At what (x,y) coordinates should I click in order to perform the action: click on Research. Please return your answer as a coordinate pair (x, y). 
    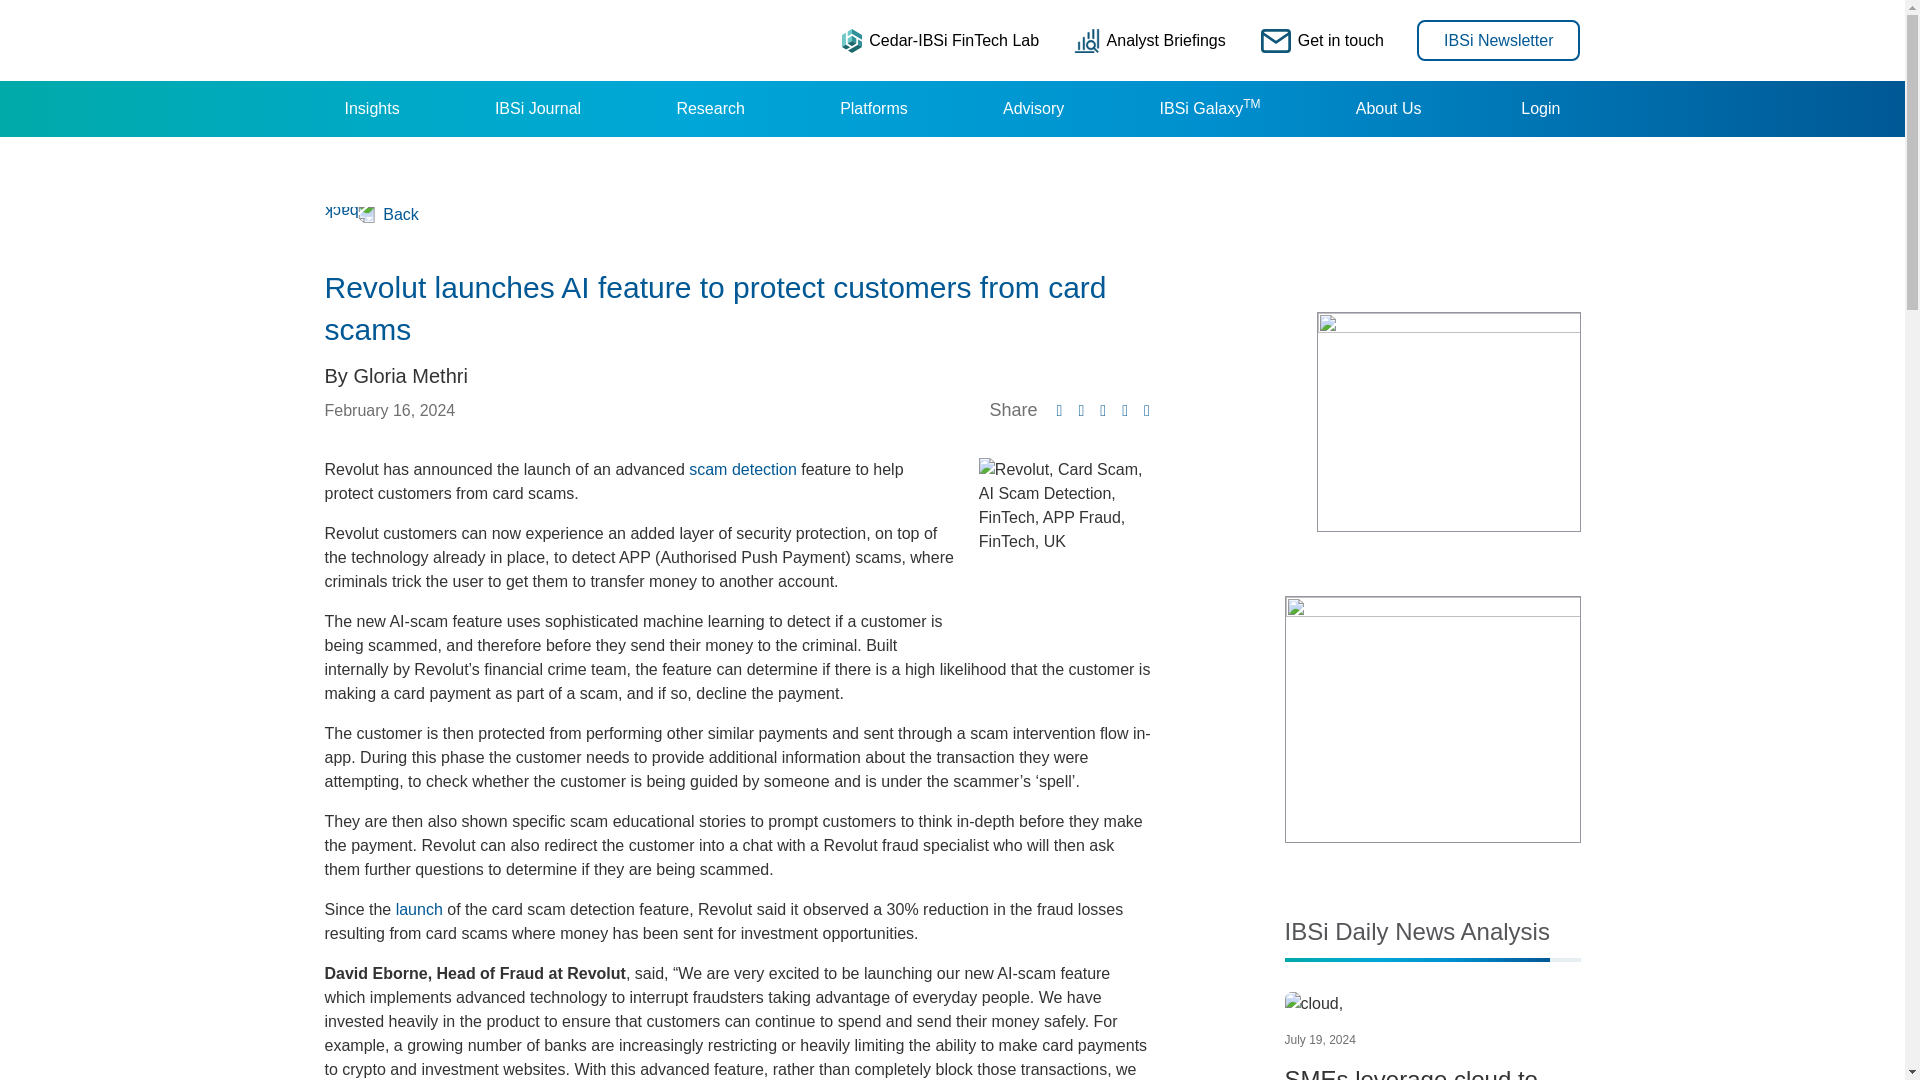
    Looking at the image, I should click on (710, 109).